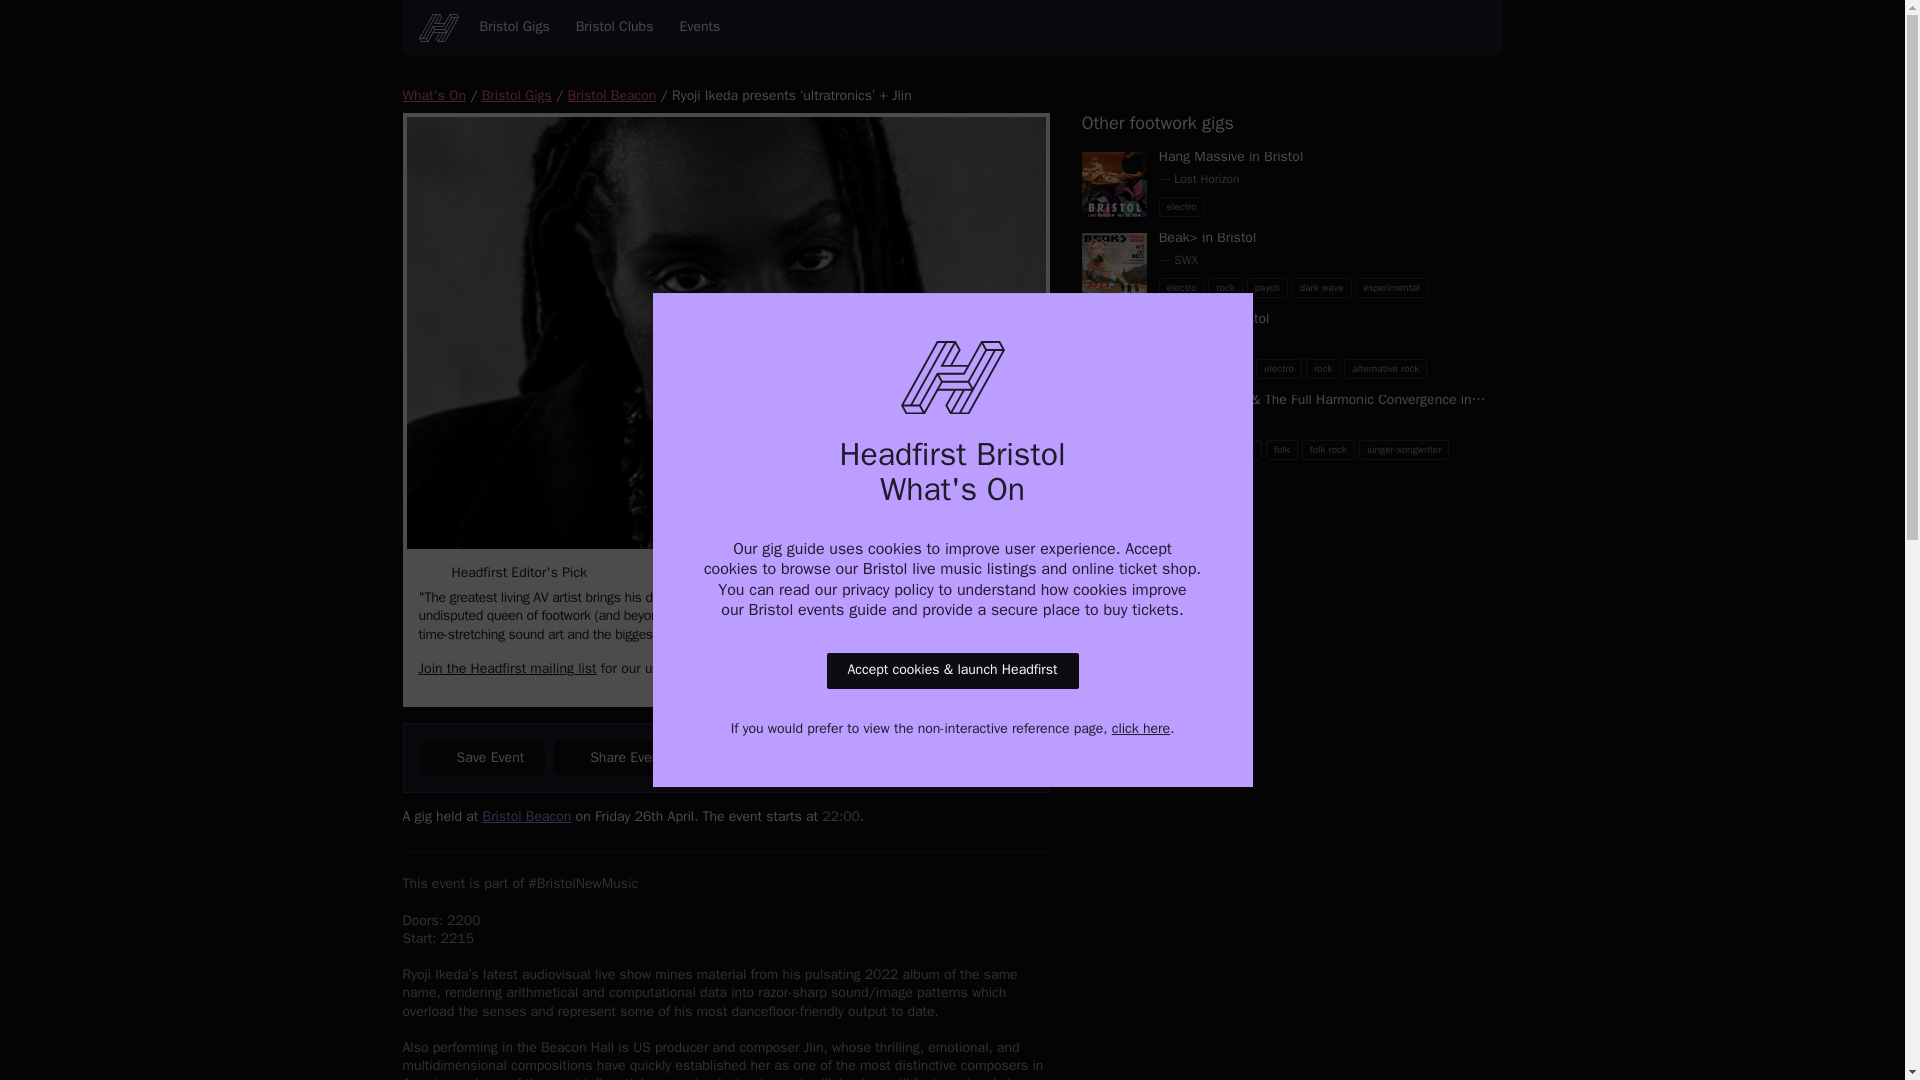 The width and height of the screenshot is (1920, 1080). What do you see at coordinates (514, 28) in the screenshot?
I see `privacy policy` at bounding box center [514, 28].